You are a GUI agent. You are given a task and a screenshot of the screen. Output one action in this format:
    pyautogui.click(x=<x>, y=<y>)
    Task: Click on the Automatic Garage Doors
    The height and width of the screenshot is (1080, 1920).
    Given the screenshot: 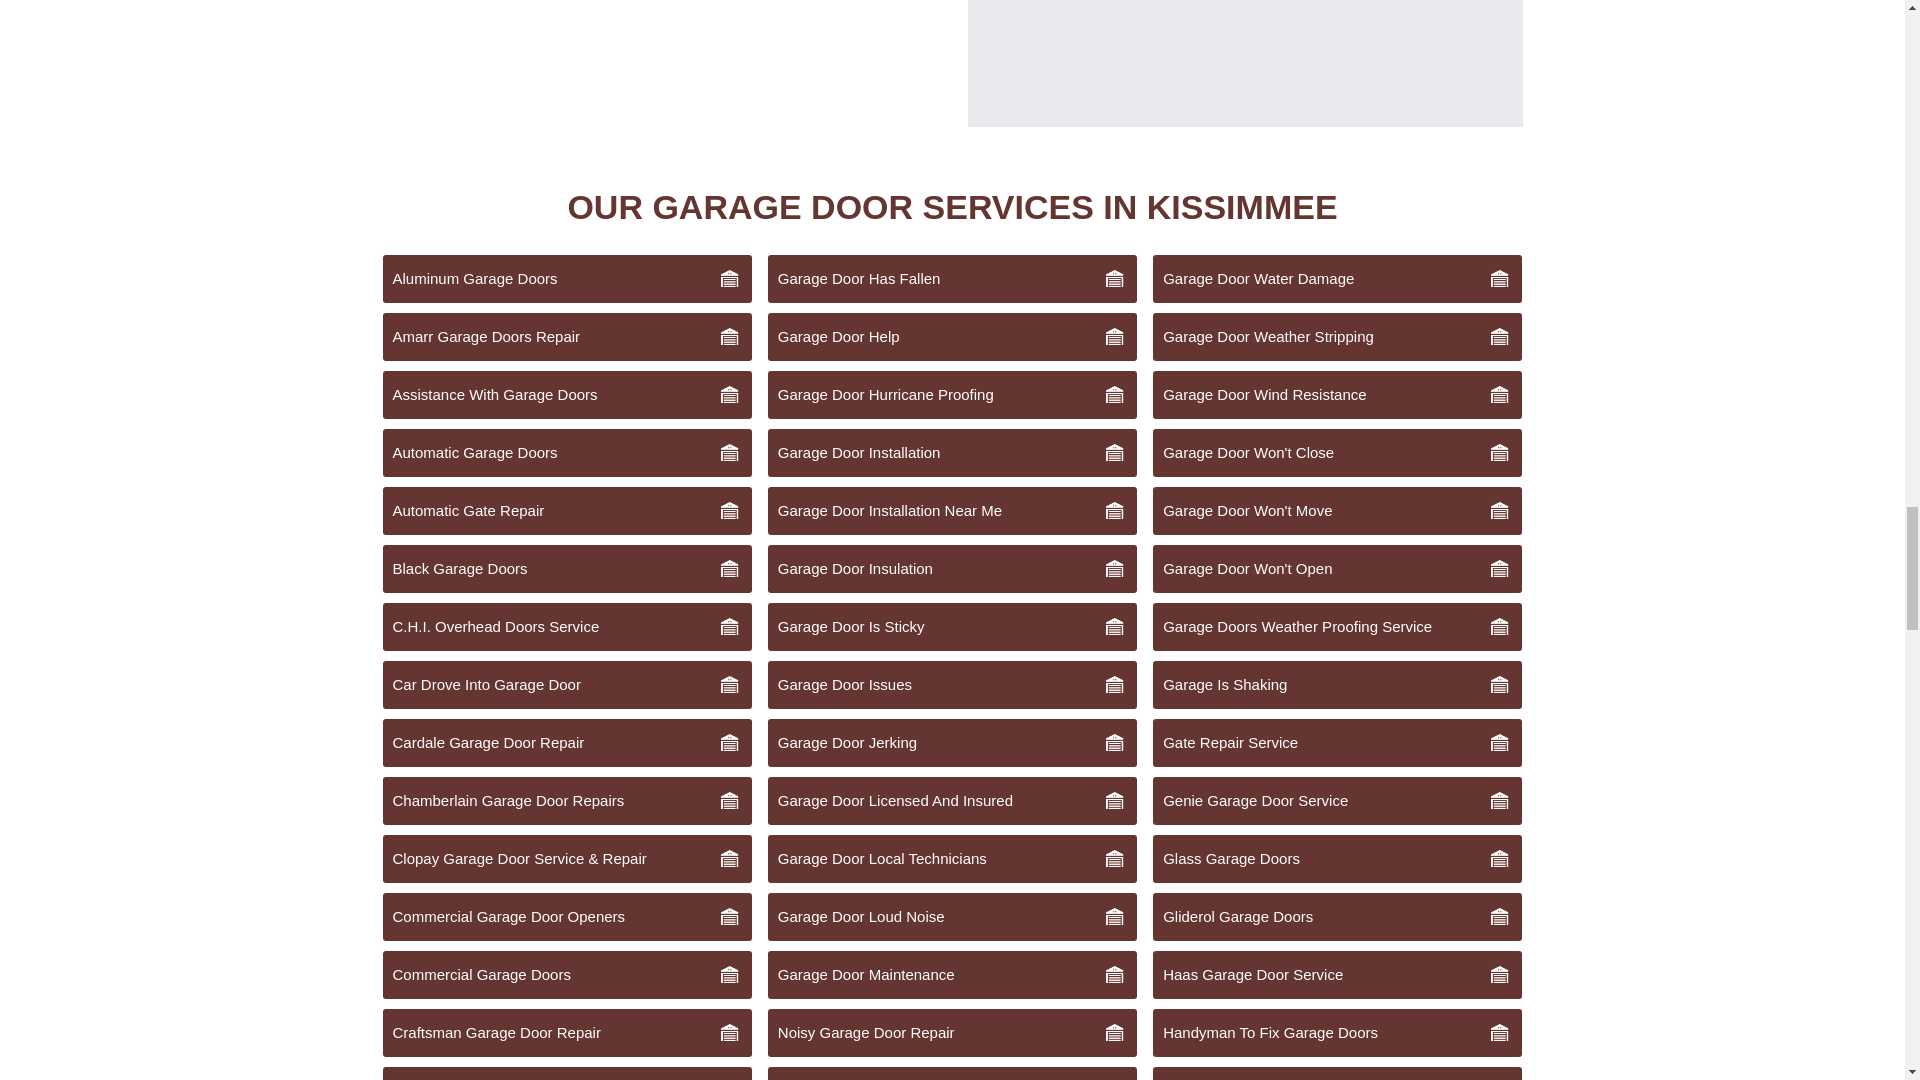 What is the action you would take?
    pyautogui.click(x=566, y=452)
    